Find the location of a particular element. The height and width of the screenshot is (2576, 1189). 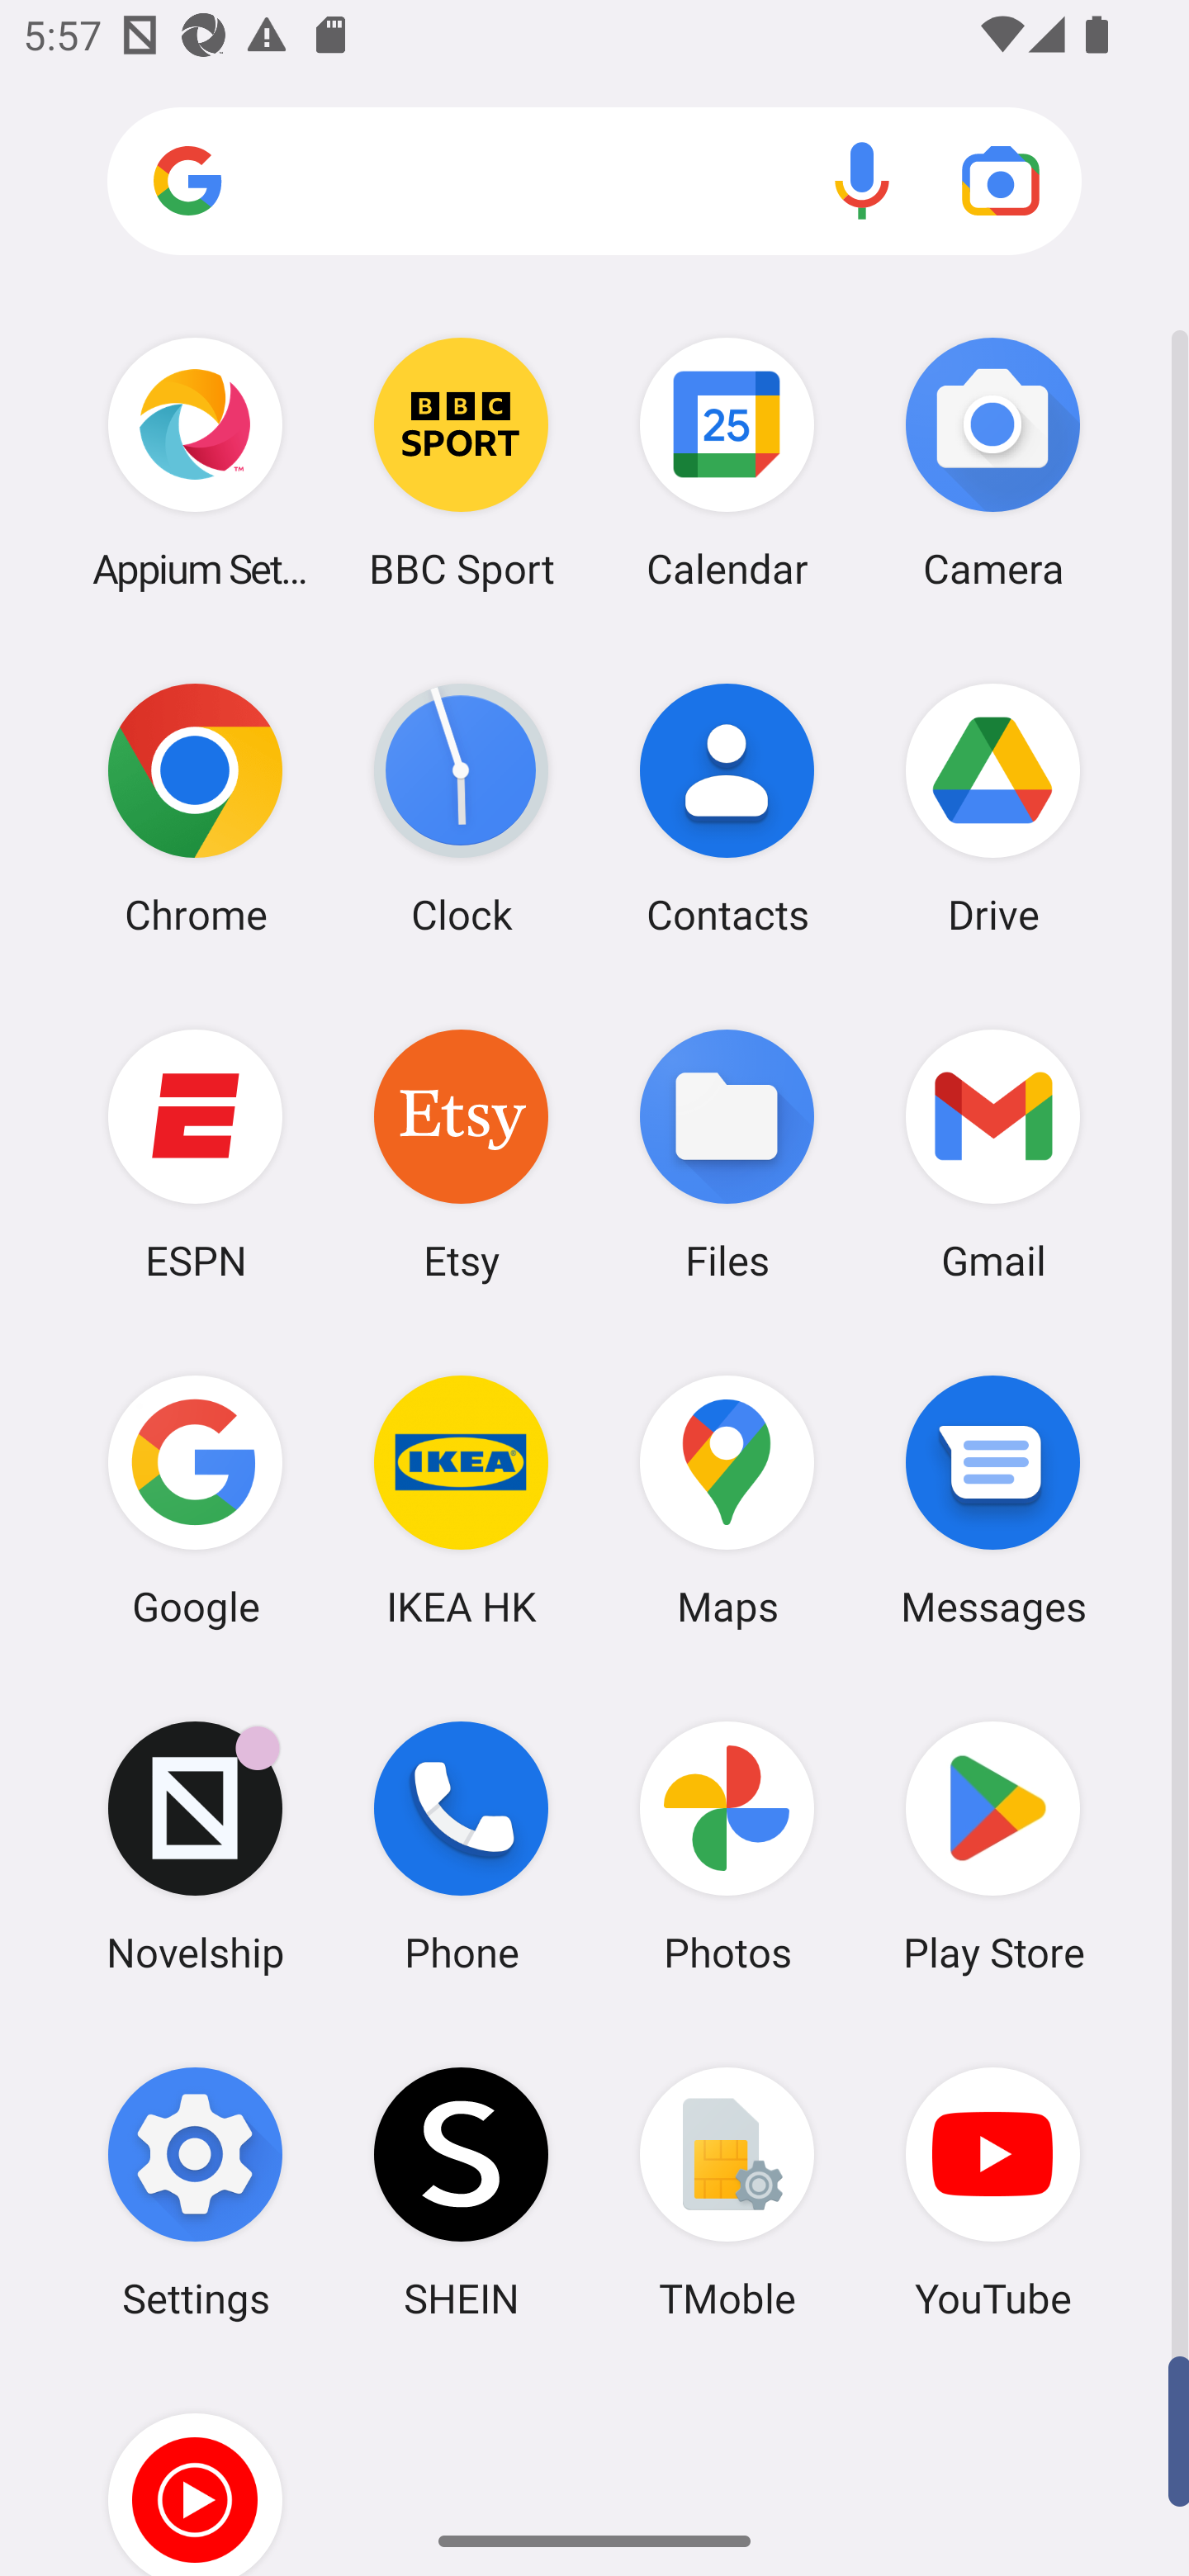

Google Lens is located at coordinates (1001, 180).